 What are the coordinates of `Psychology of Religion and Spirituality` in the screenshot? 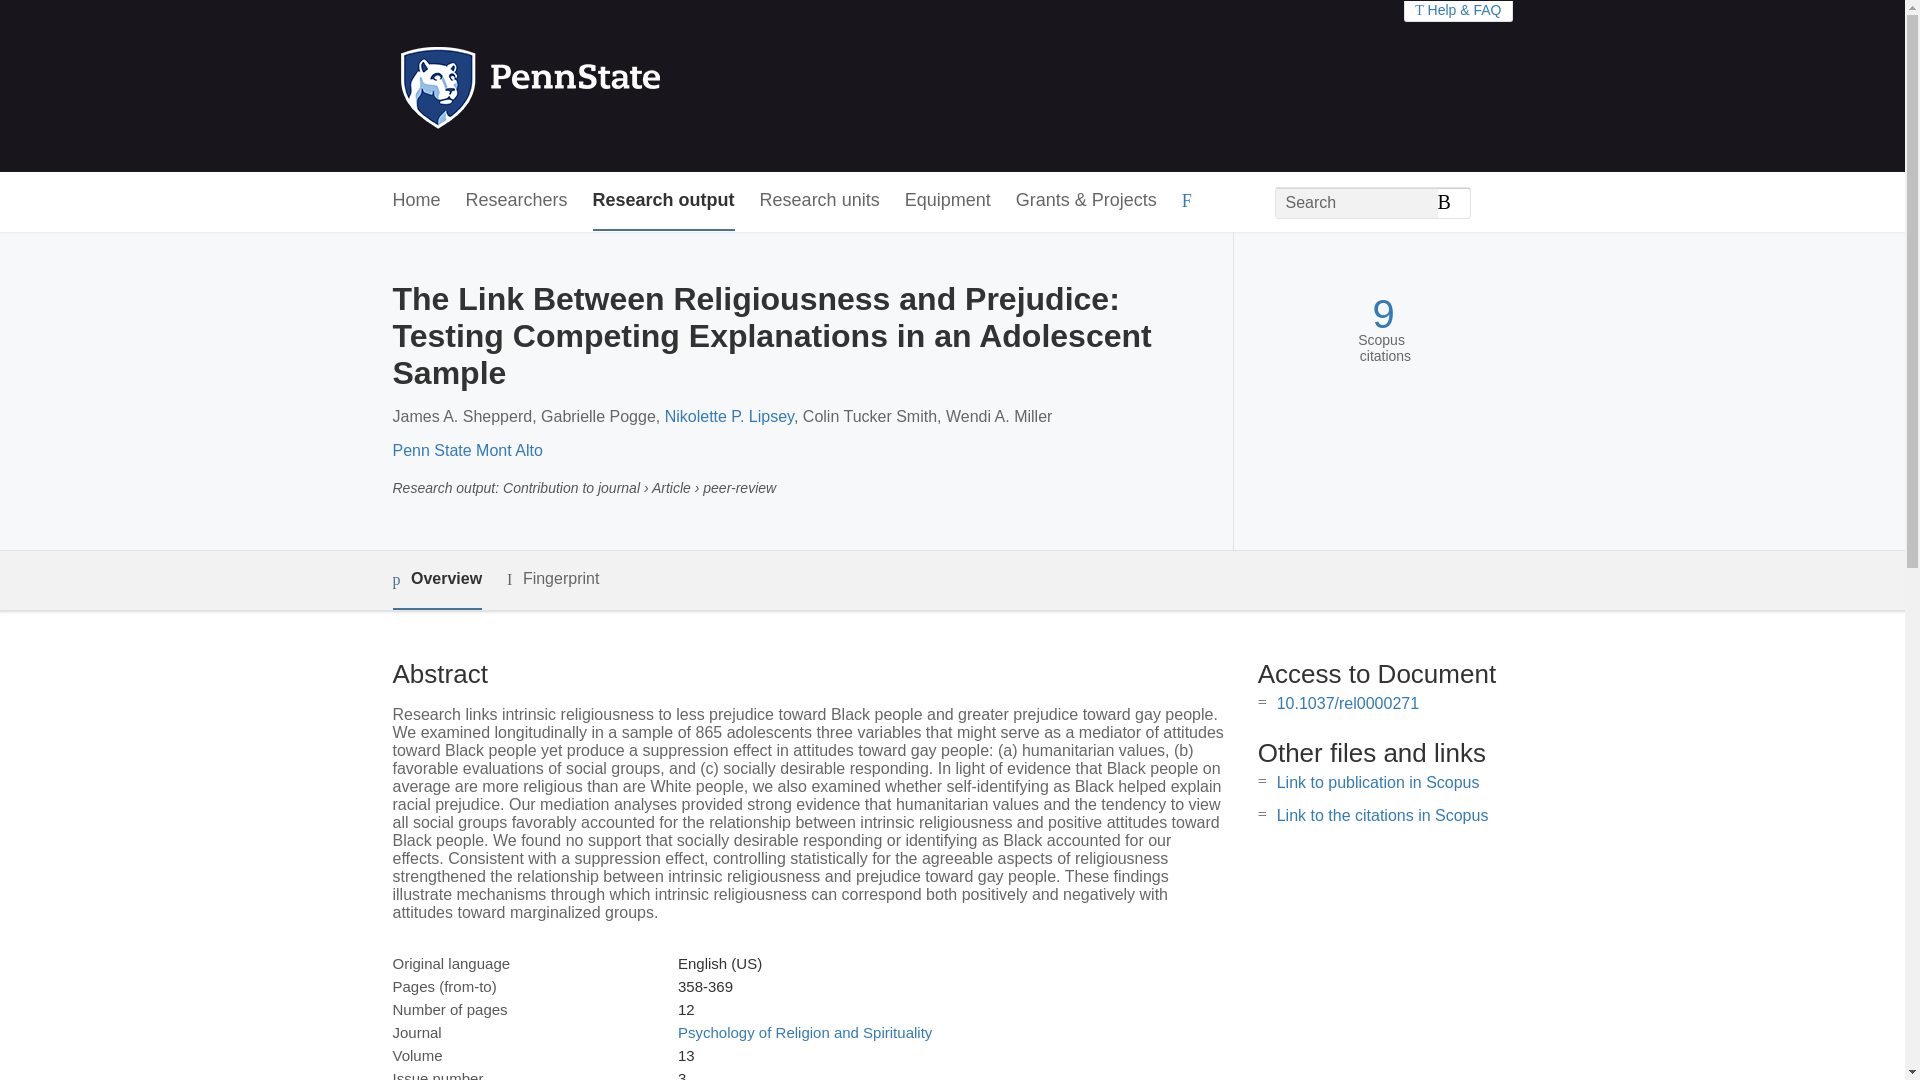 It's located at (804, 1032).